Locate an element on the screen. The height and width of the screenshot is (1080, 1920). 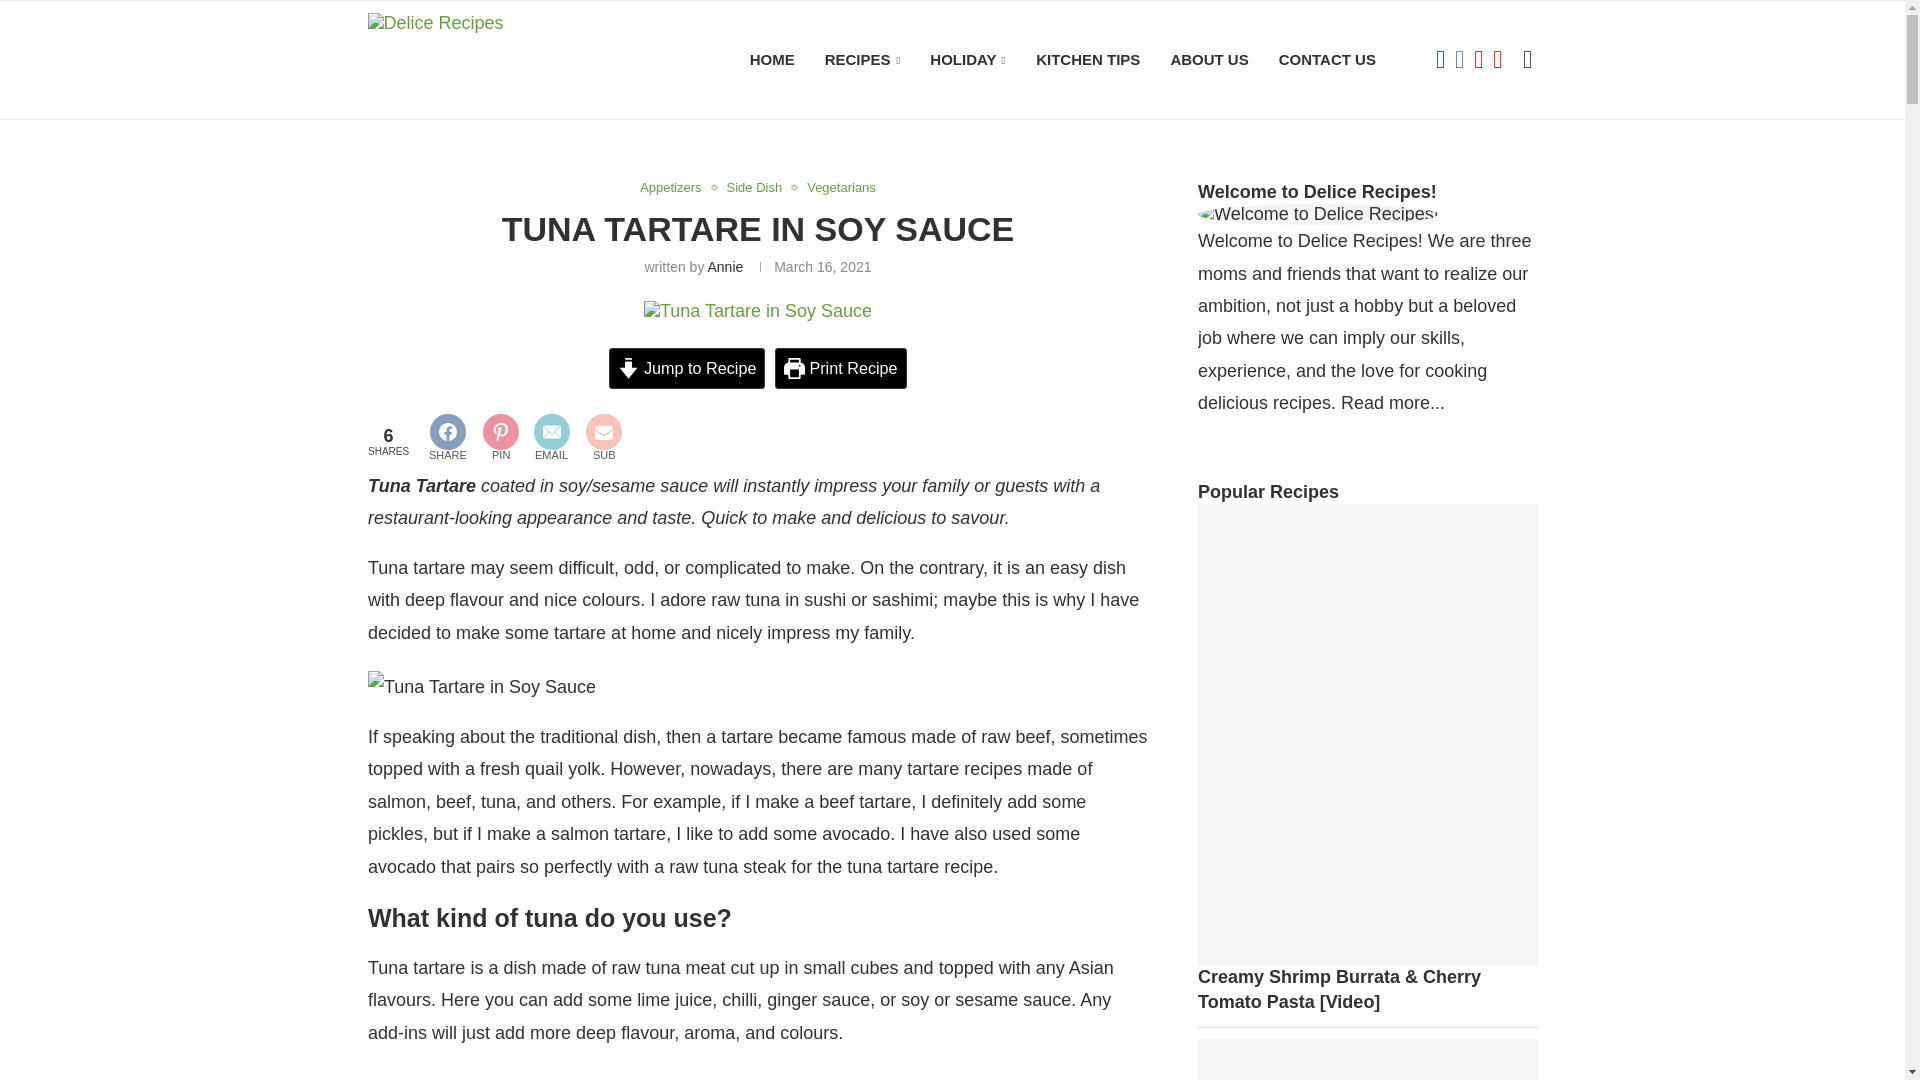
Annie is located at coordinates (724, 267).